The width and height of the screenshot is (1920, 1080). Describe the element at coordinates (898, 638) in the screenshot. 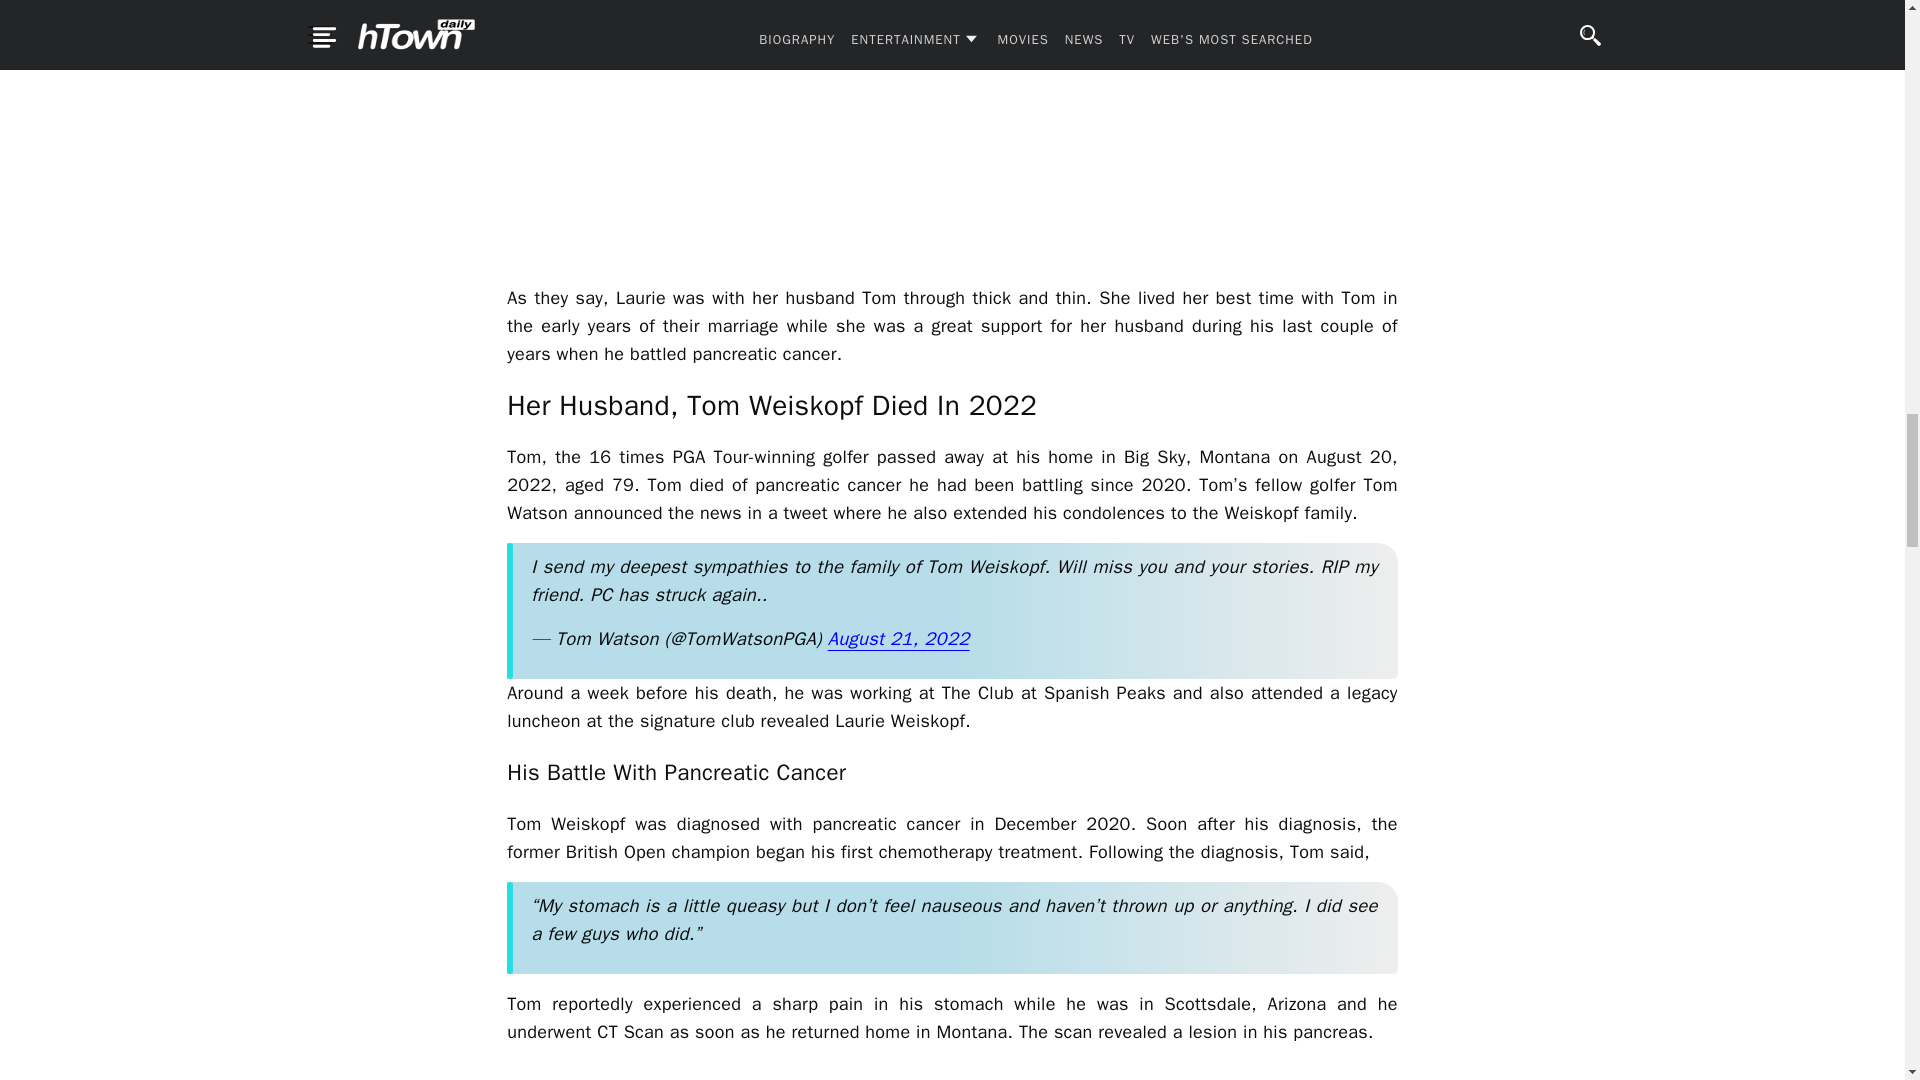

I see `August 21, 2022` at that location.